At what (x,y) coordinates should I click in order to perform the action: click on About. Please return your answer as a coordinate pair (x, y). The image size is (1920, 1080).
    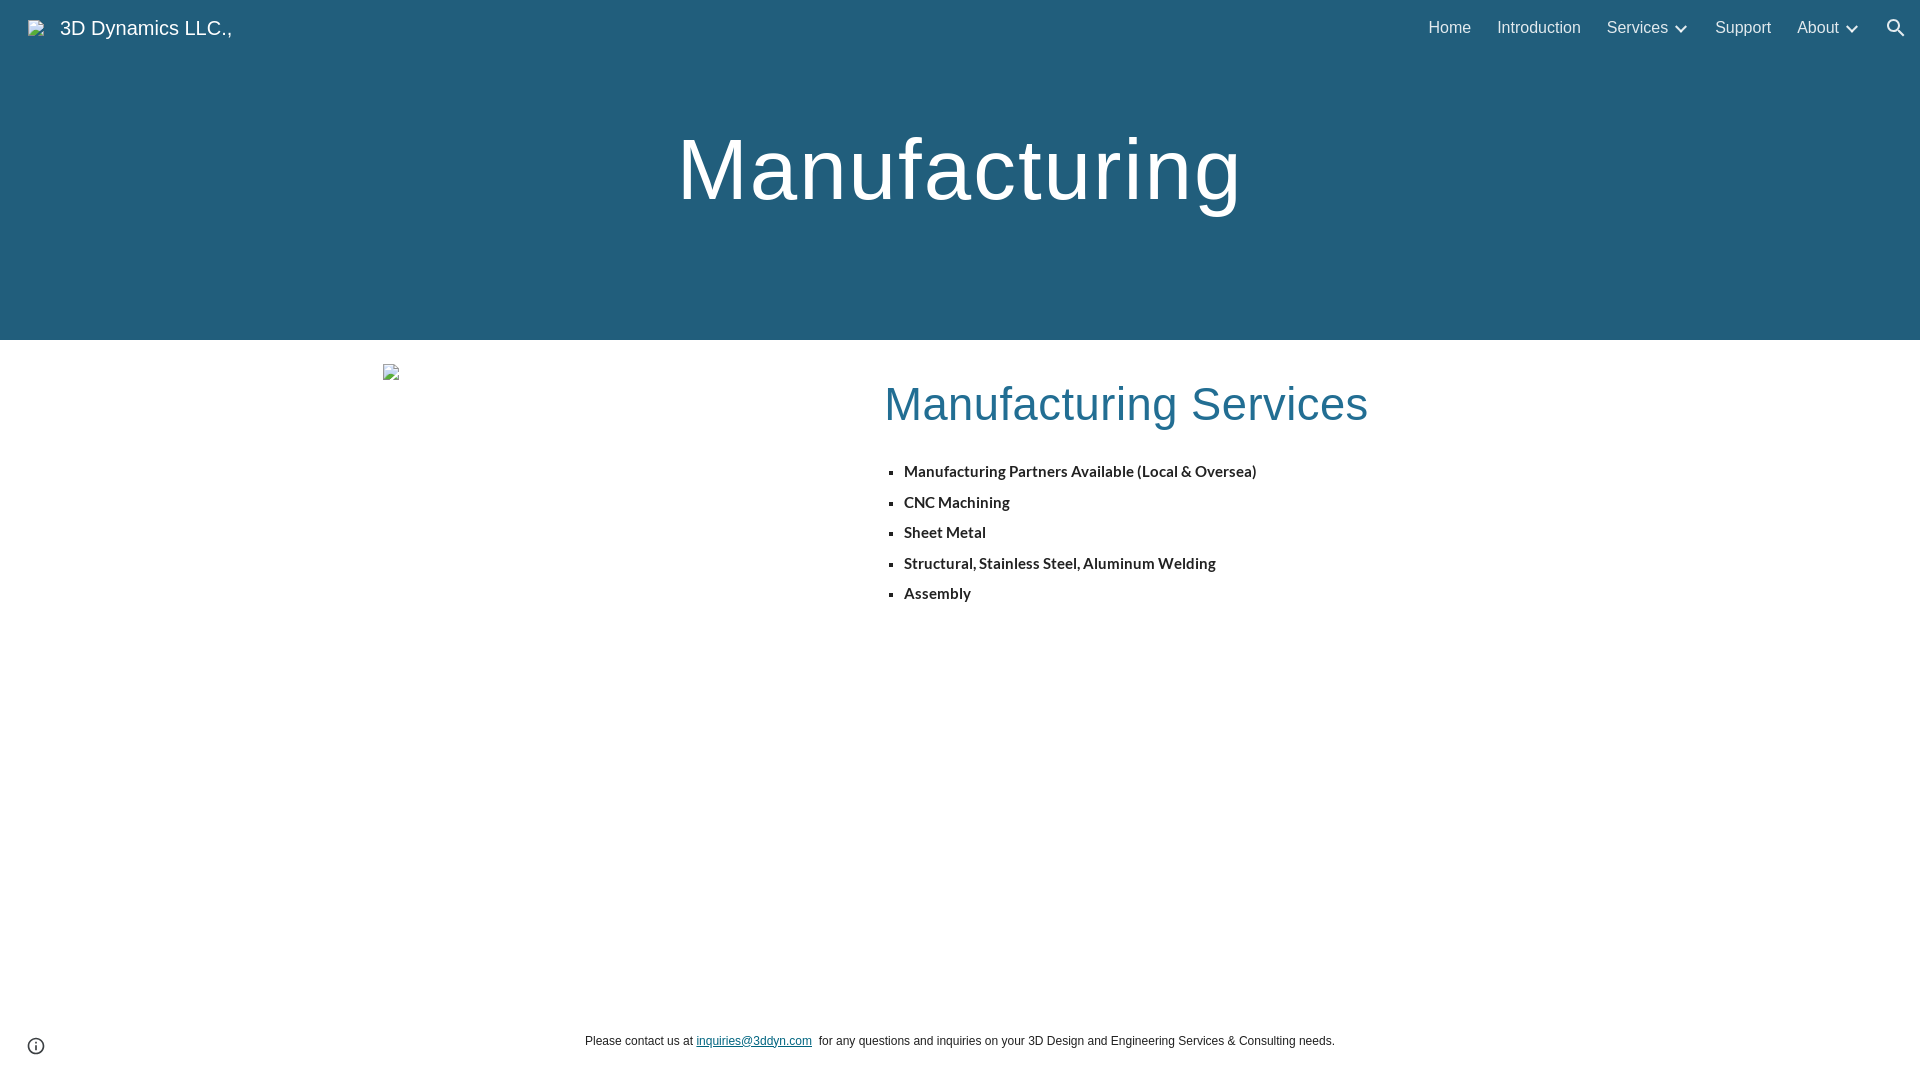
    Looking at the image, I should click on (1818, 28).